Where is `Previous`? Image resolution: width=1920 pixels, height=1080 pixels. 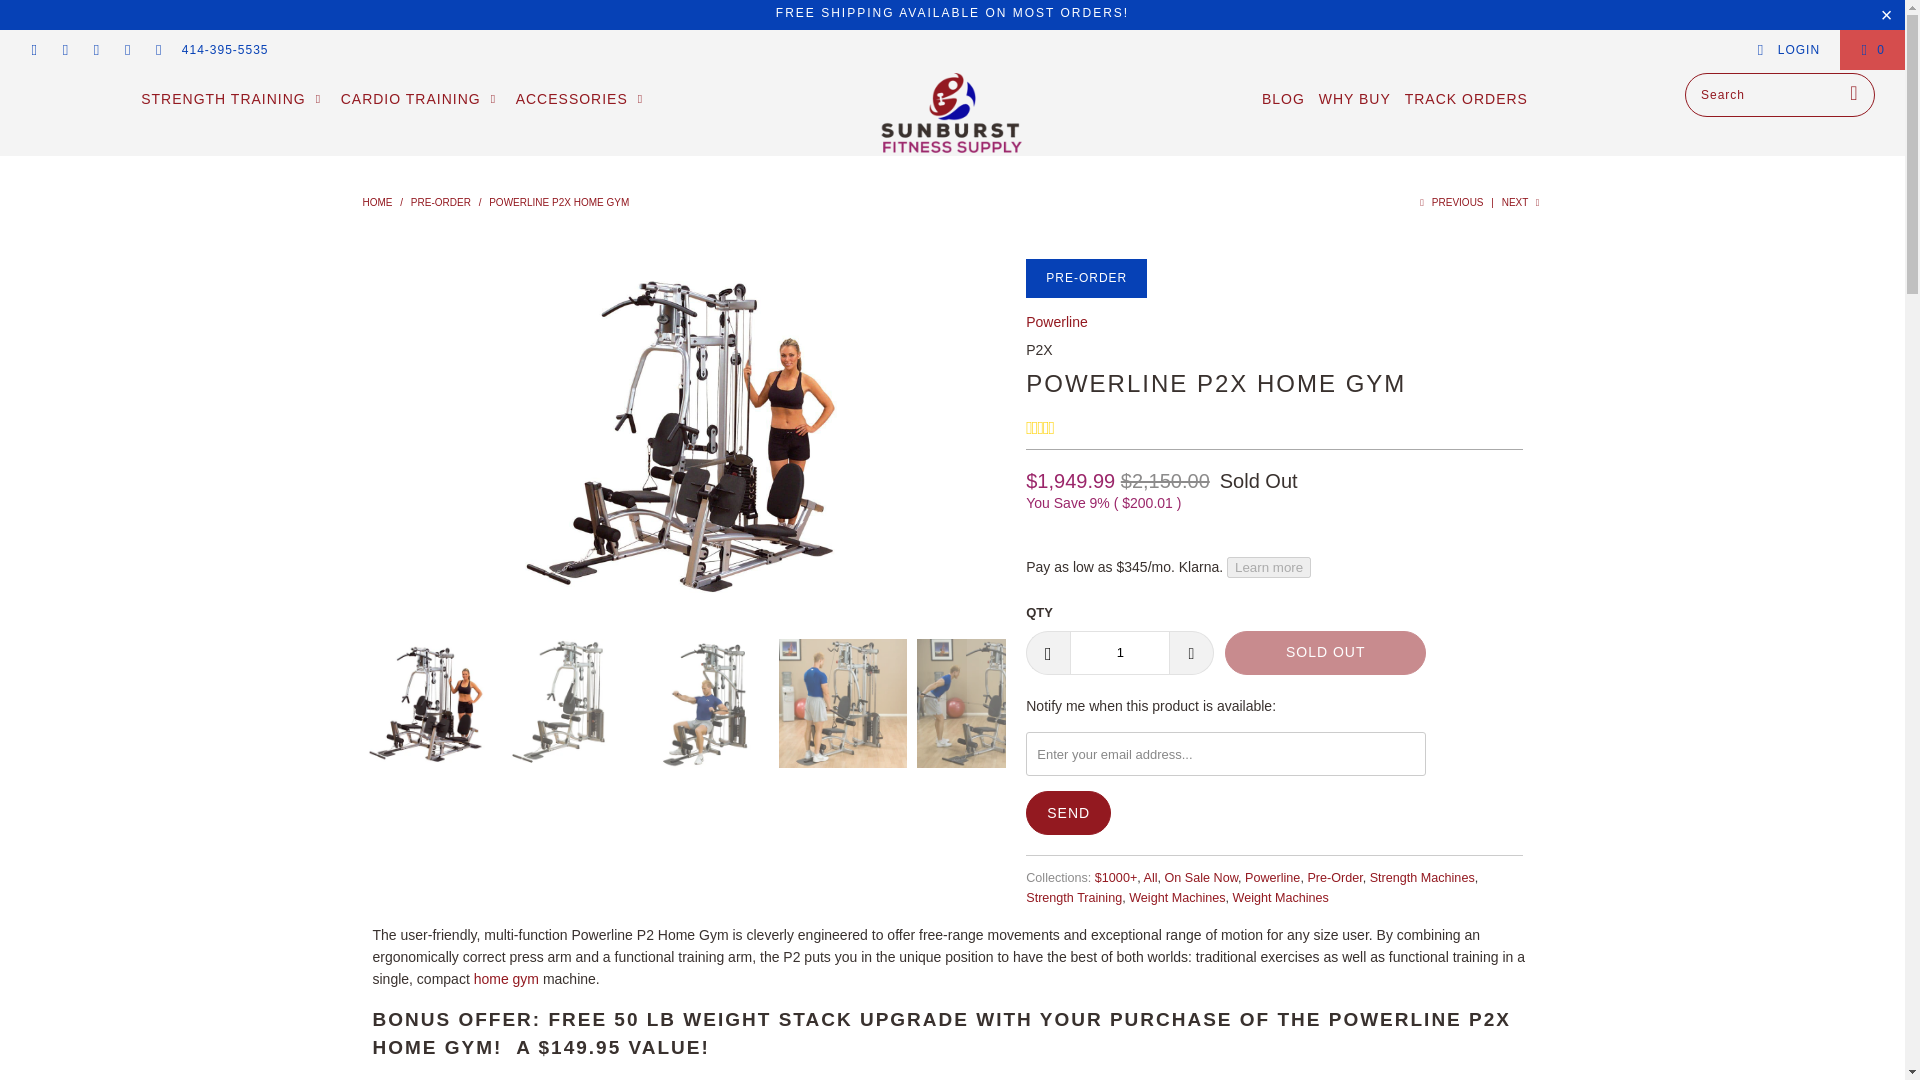
Previous is located at coordinates (1450, 202).